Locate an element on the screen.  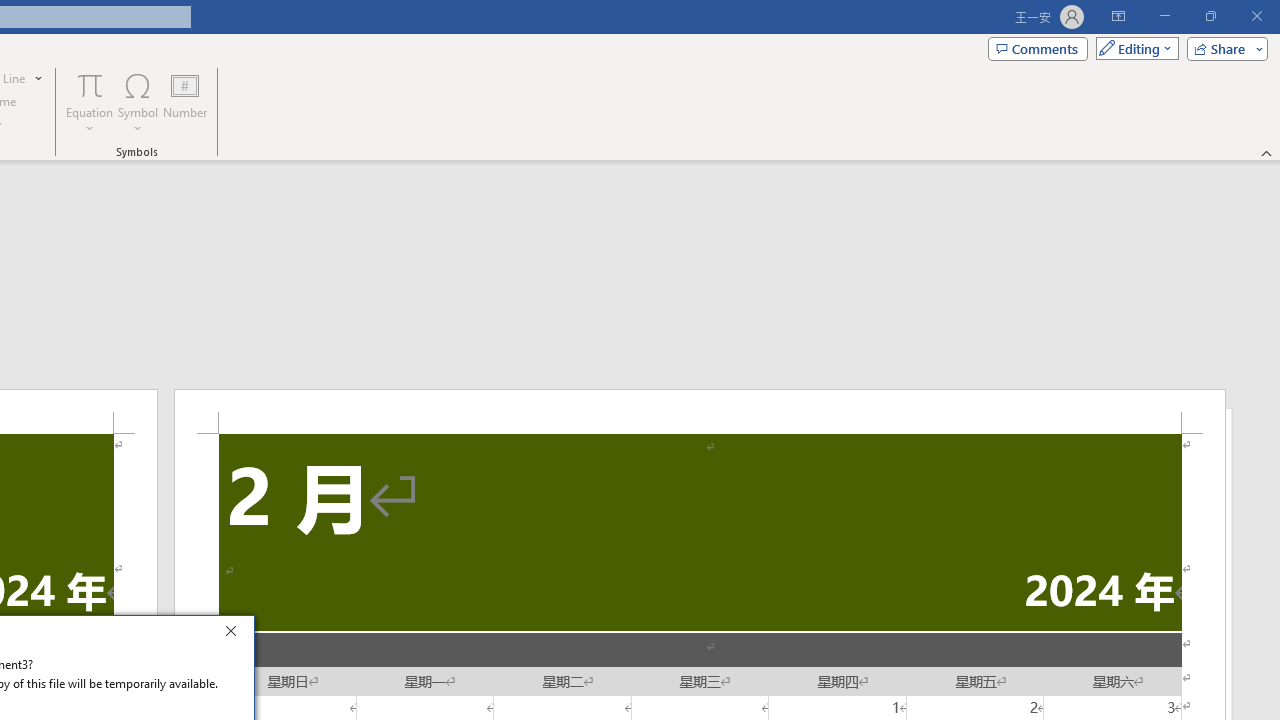
Symbol is located at coordinates (138, 102).